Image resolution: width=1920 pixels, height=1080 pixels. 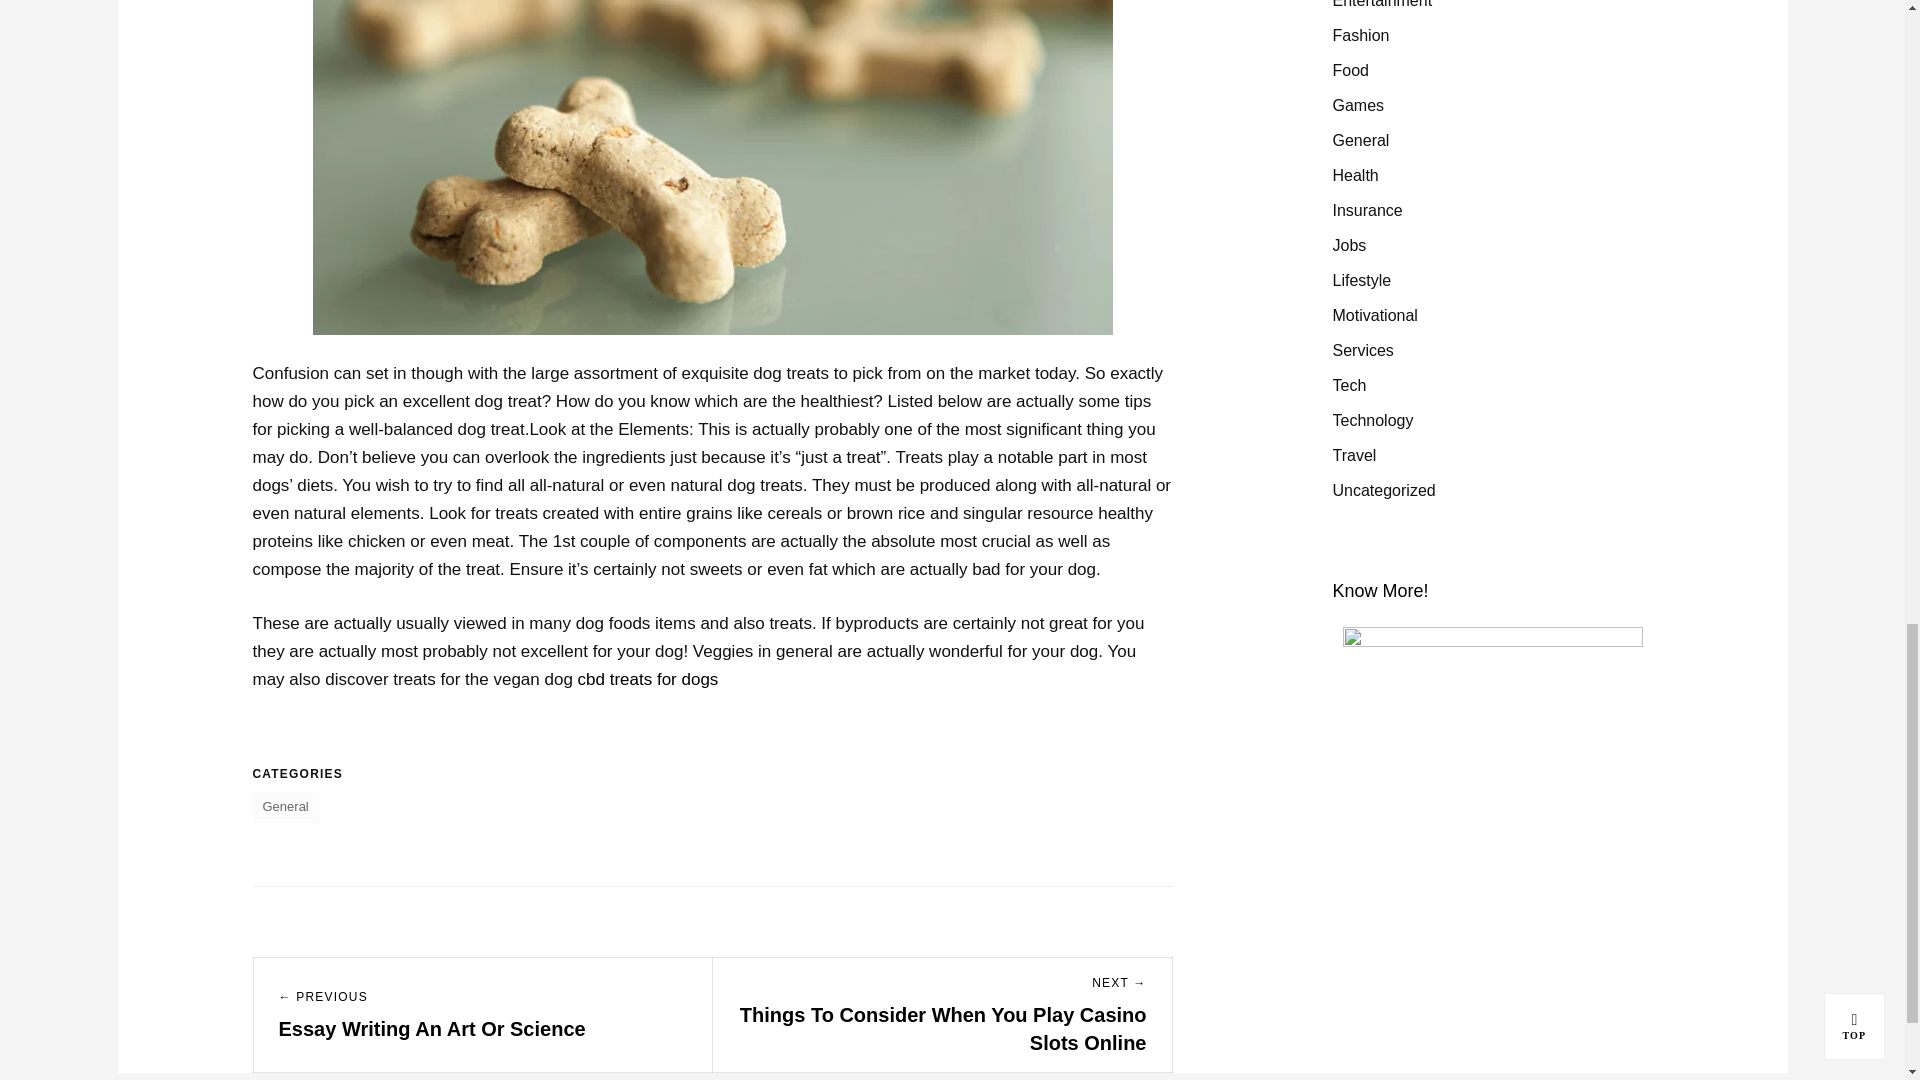 I want to click on Lifestyle, so click(x=1361, y=280).